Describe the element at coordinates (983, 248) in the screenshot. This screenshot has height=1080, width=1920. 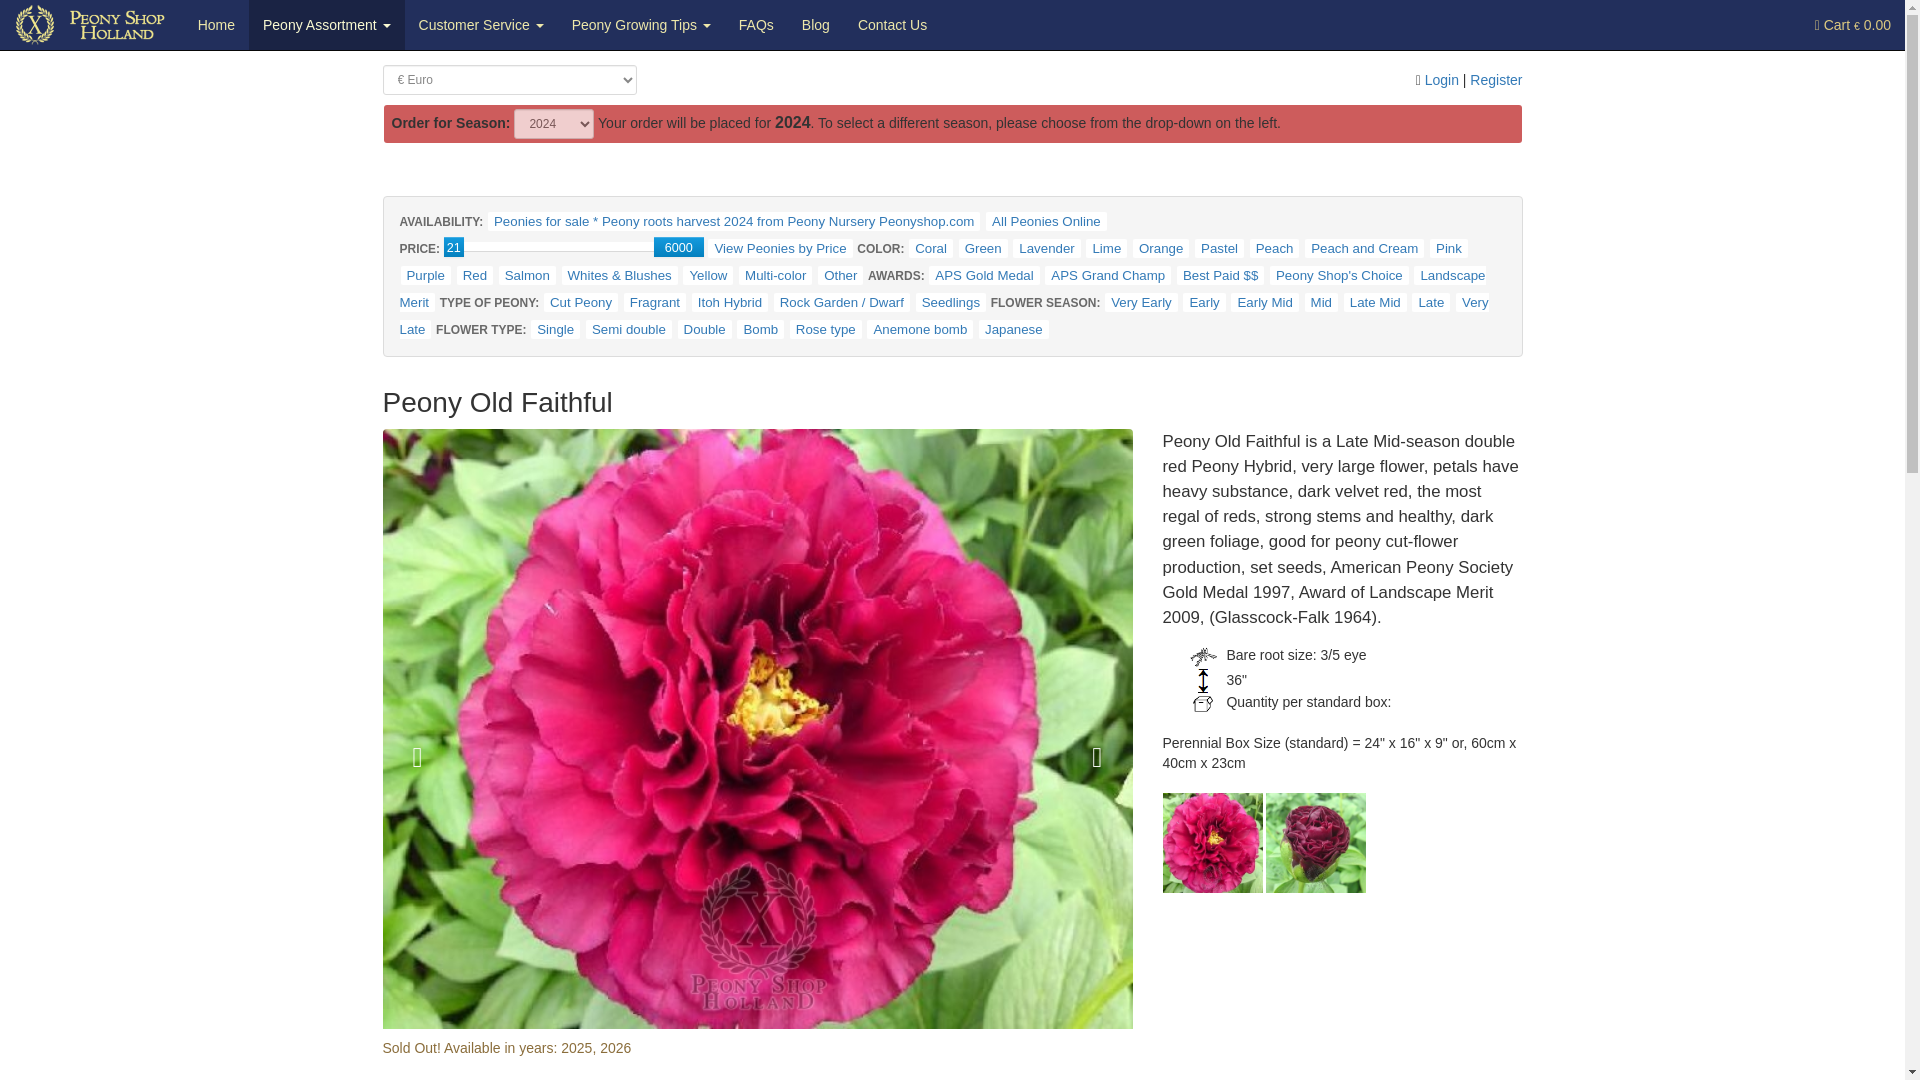
I see `Green` at that location.